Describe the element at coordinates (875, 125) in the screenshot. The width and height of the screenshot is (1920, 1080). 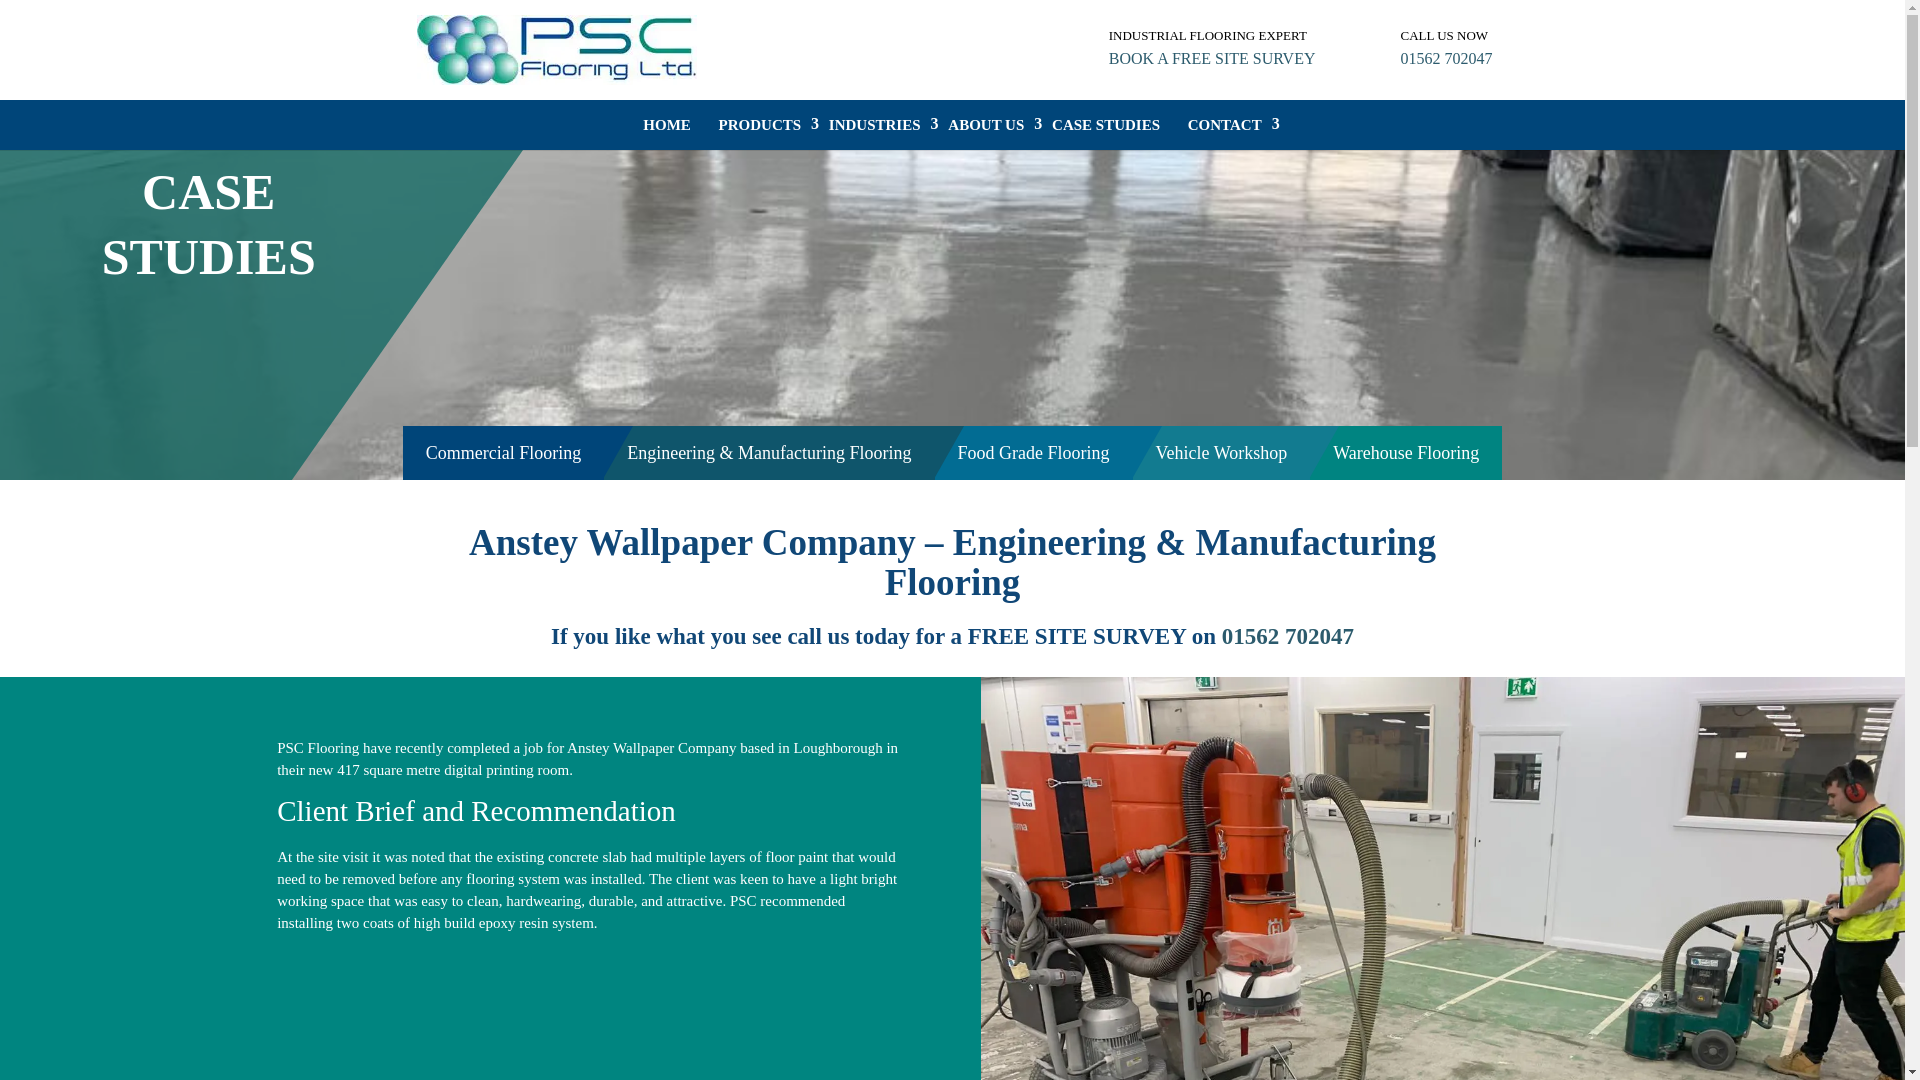
I see `INDUSTRIES` at that location.